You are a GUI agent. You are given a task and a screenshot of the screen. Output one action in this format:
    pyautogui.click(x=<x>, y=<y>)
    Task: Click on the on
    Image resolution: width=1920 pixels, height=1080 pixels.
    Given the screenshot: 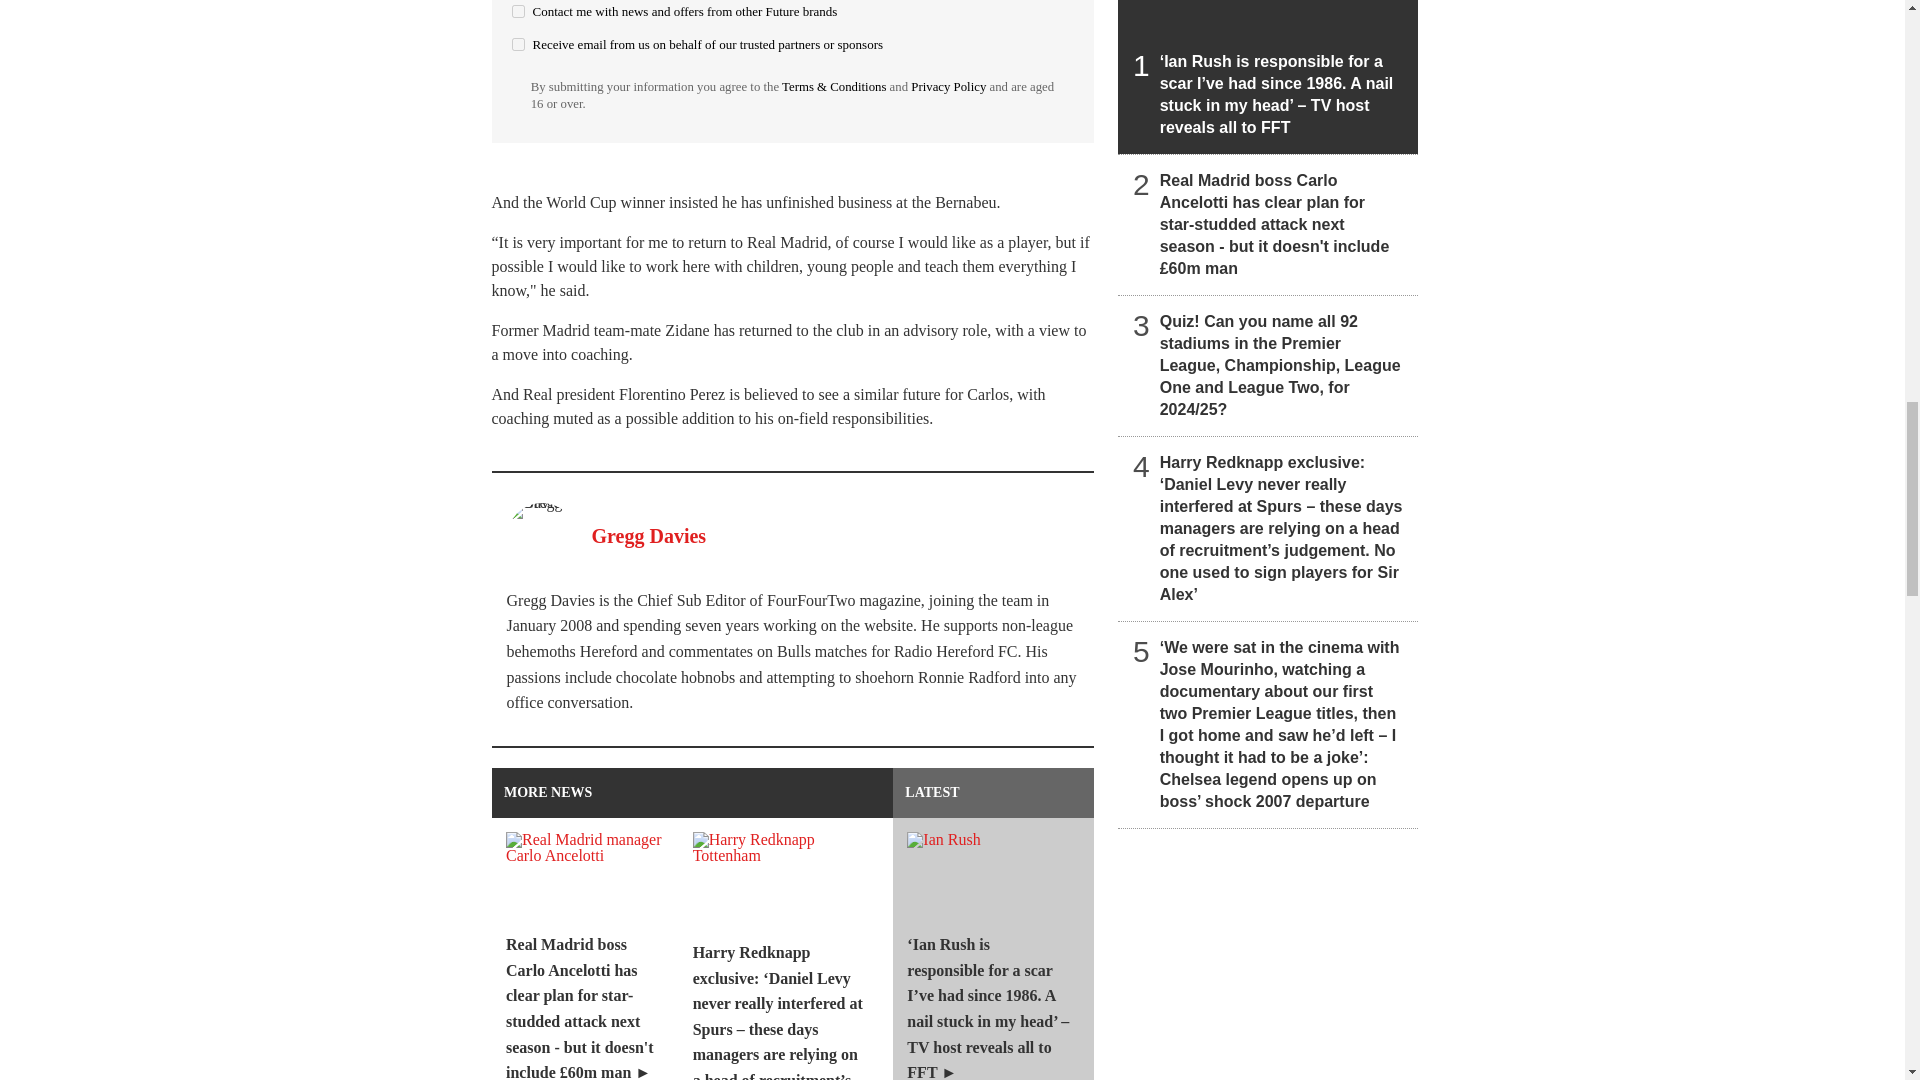 What is the action you would take?
    pyautogui.click(x=518, y=44)
    